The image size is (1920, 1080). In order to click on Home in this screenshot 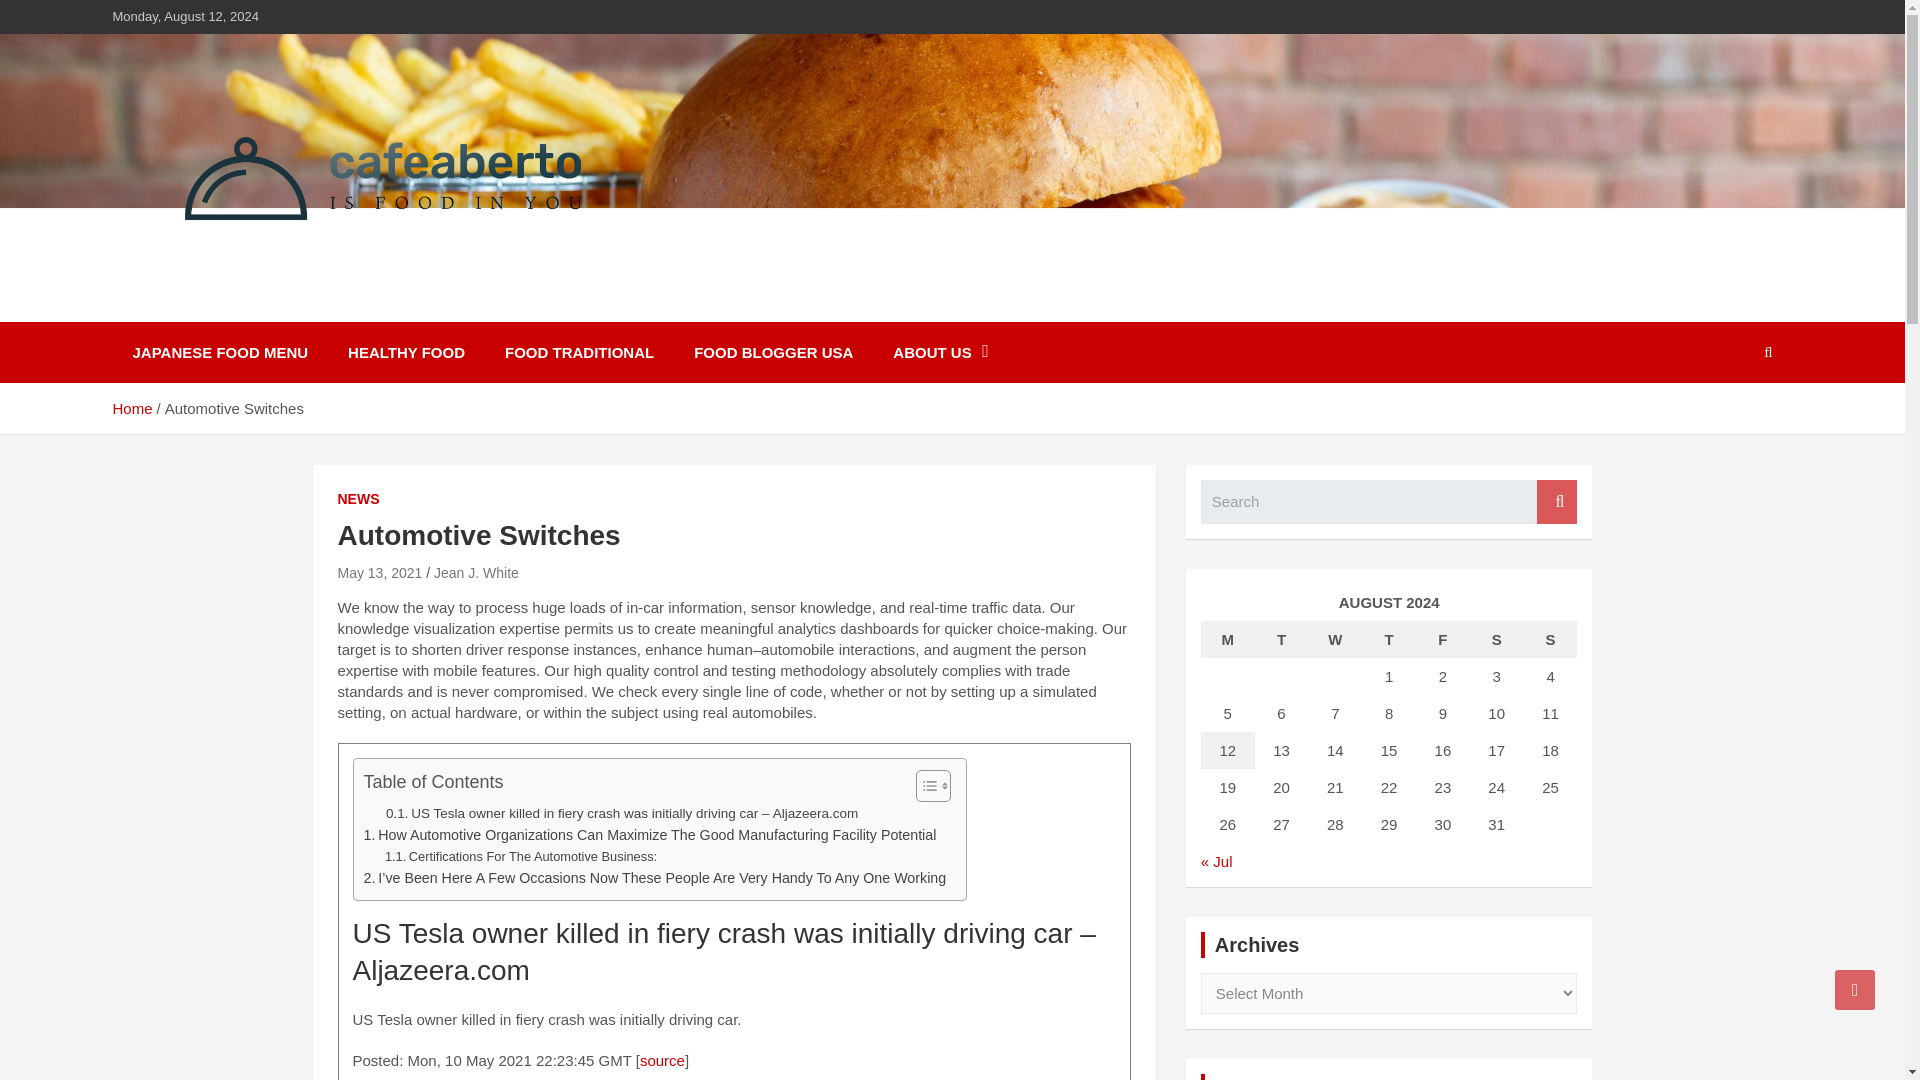, I will do `click(131, 408)`.